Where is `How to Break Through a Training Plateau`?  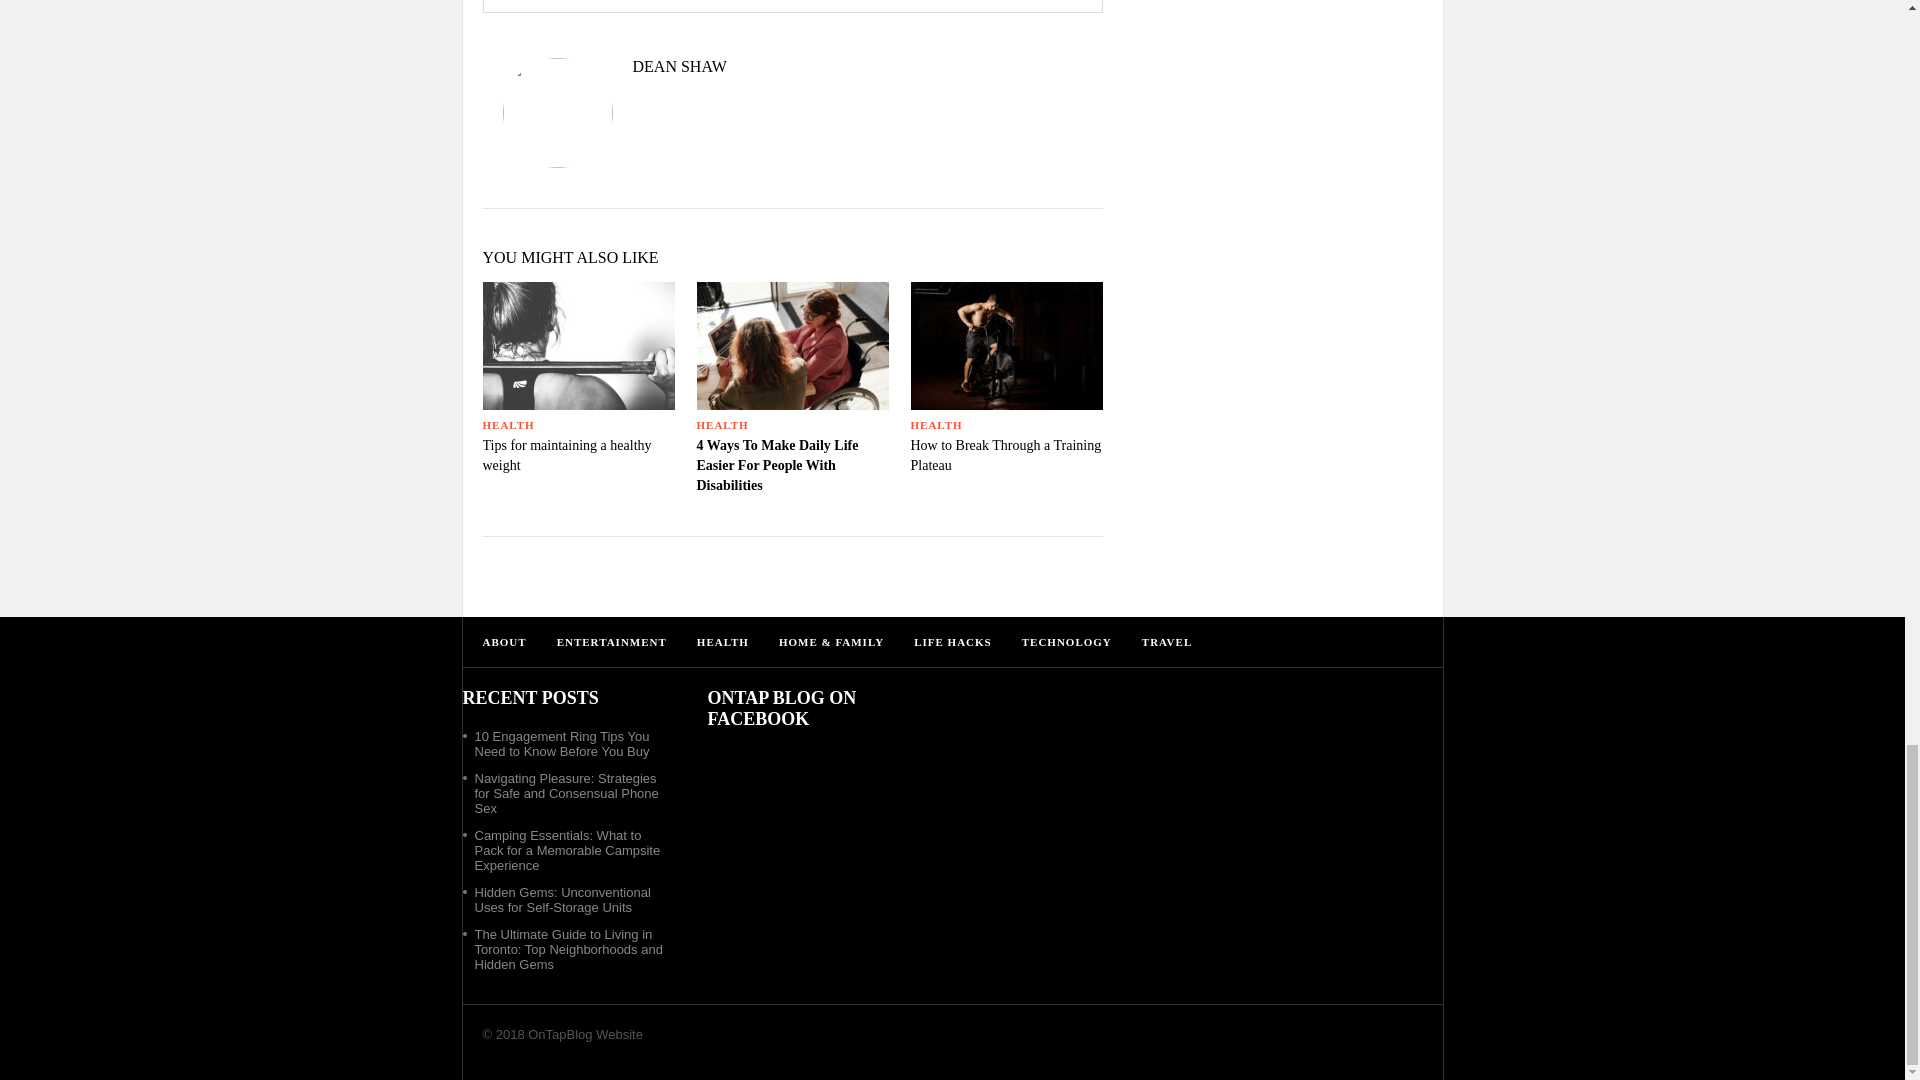
How to Break Through a Training Plateau is located at coordinates (1005, 456).